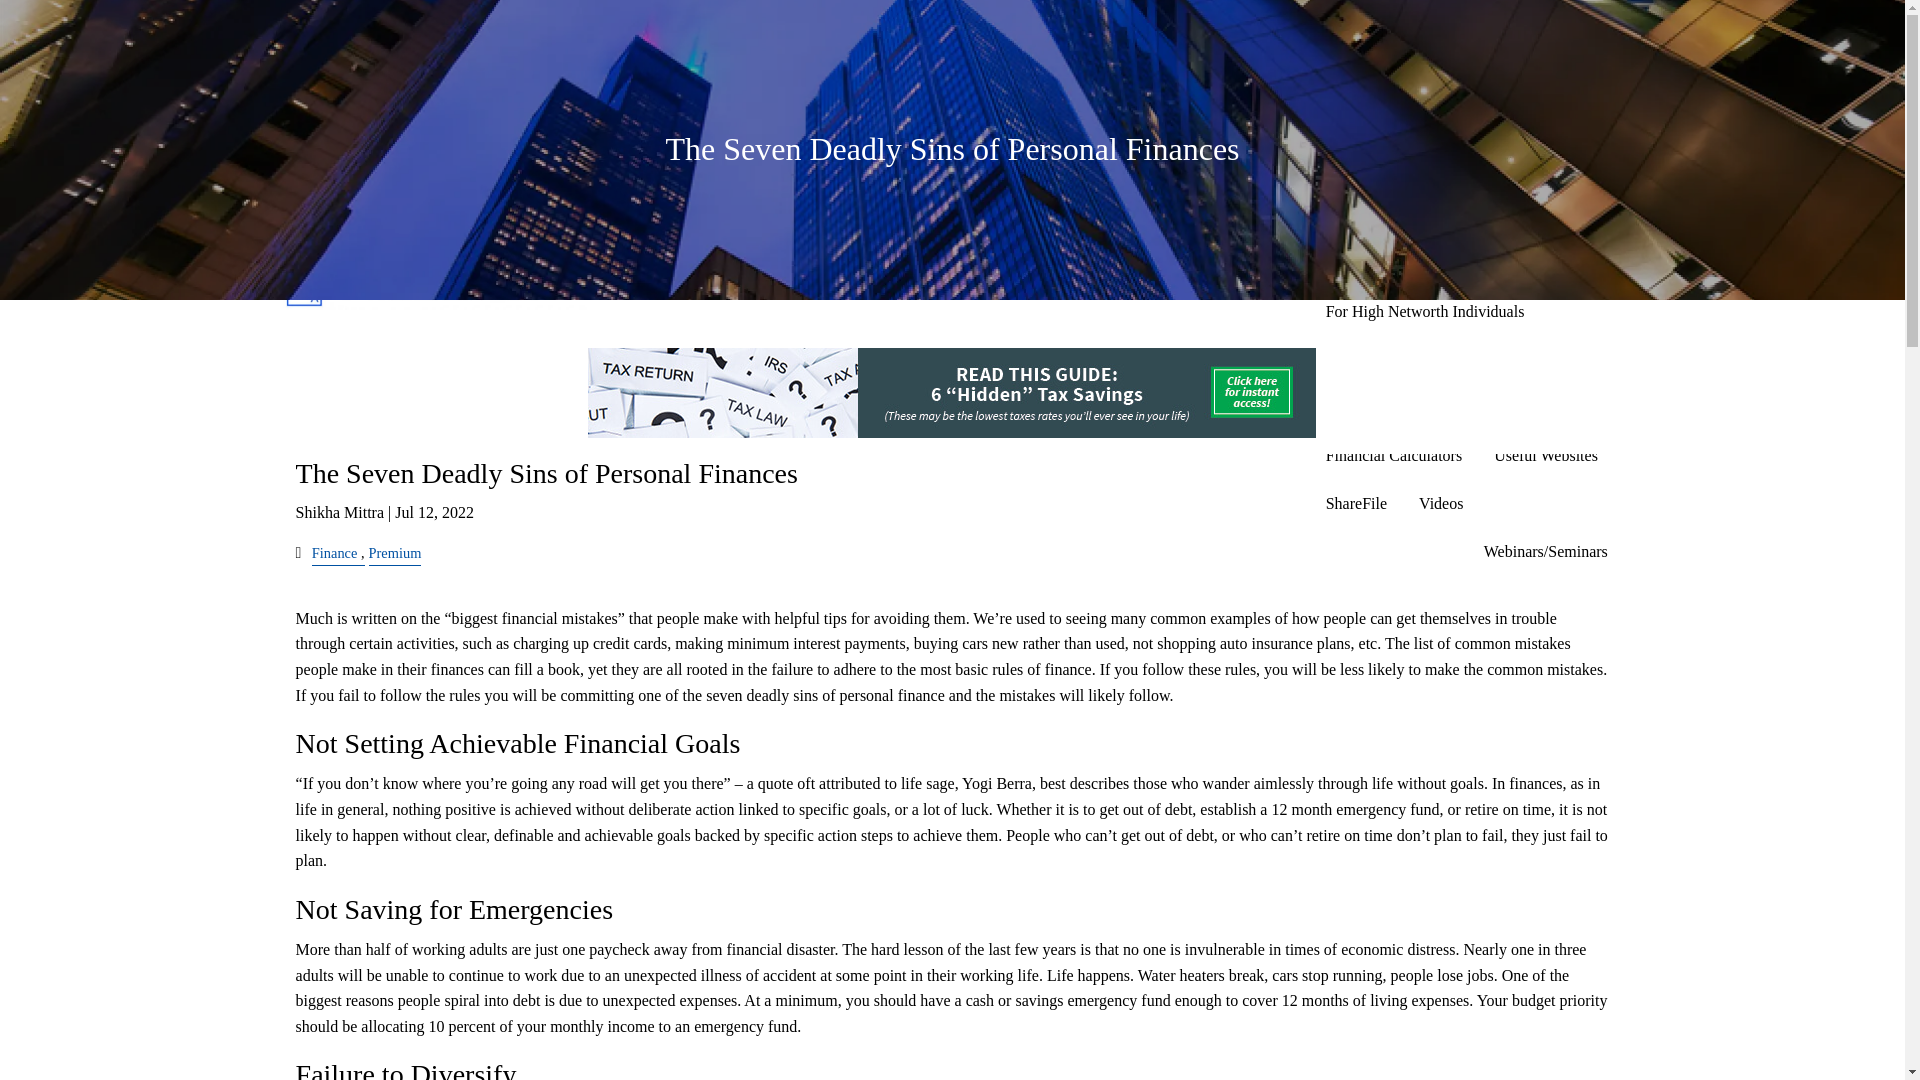  I want to click on Quoted In Media, so click(1380, 168).